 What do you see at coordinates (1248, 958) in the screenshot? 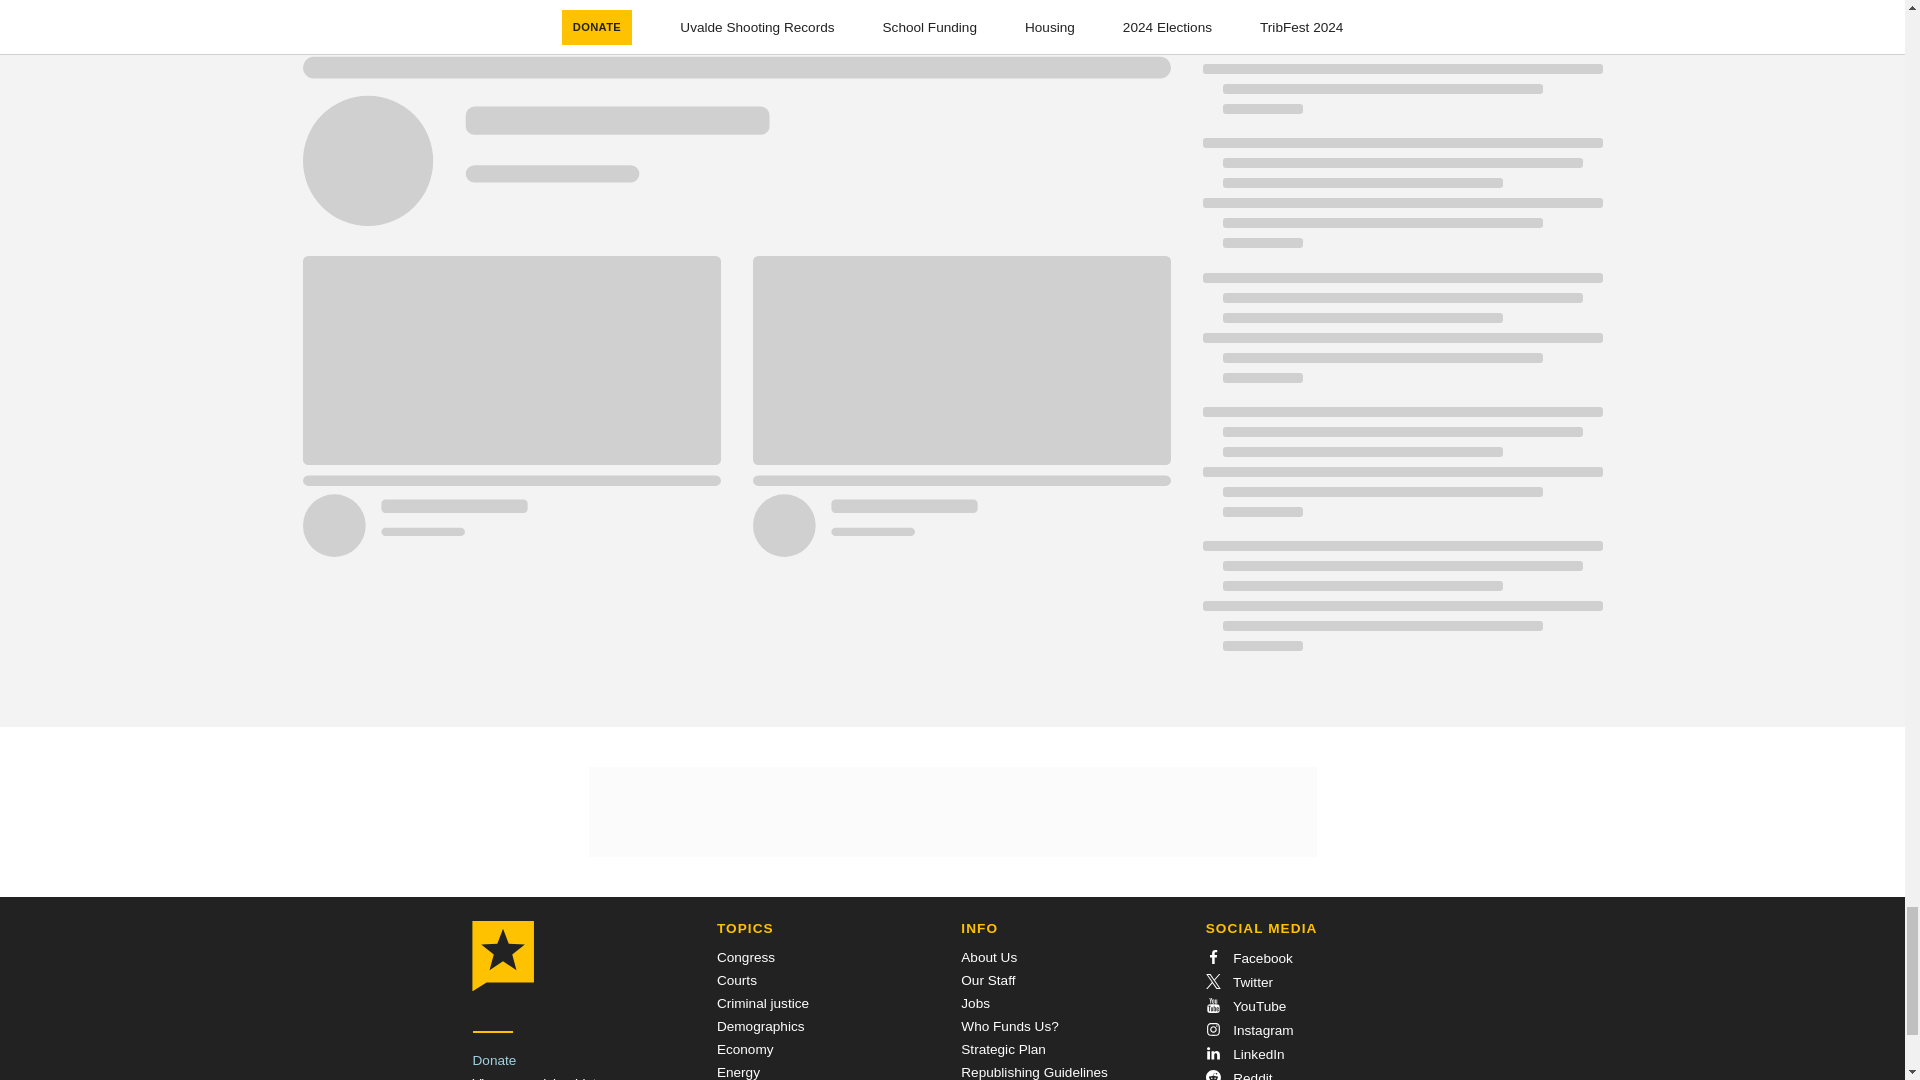
I see `Facebook` at bounding box center [1248, 958].